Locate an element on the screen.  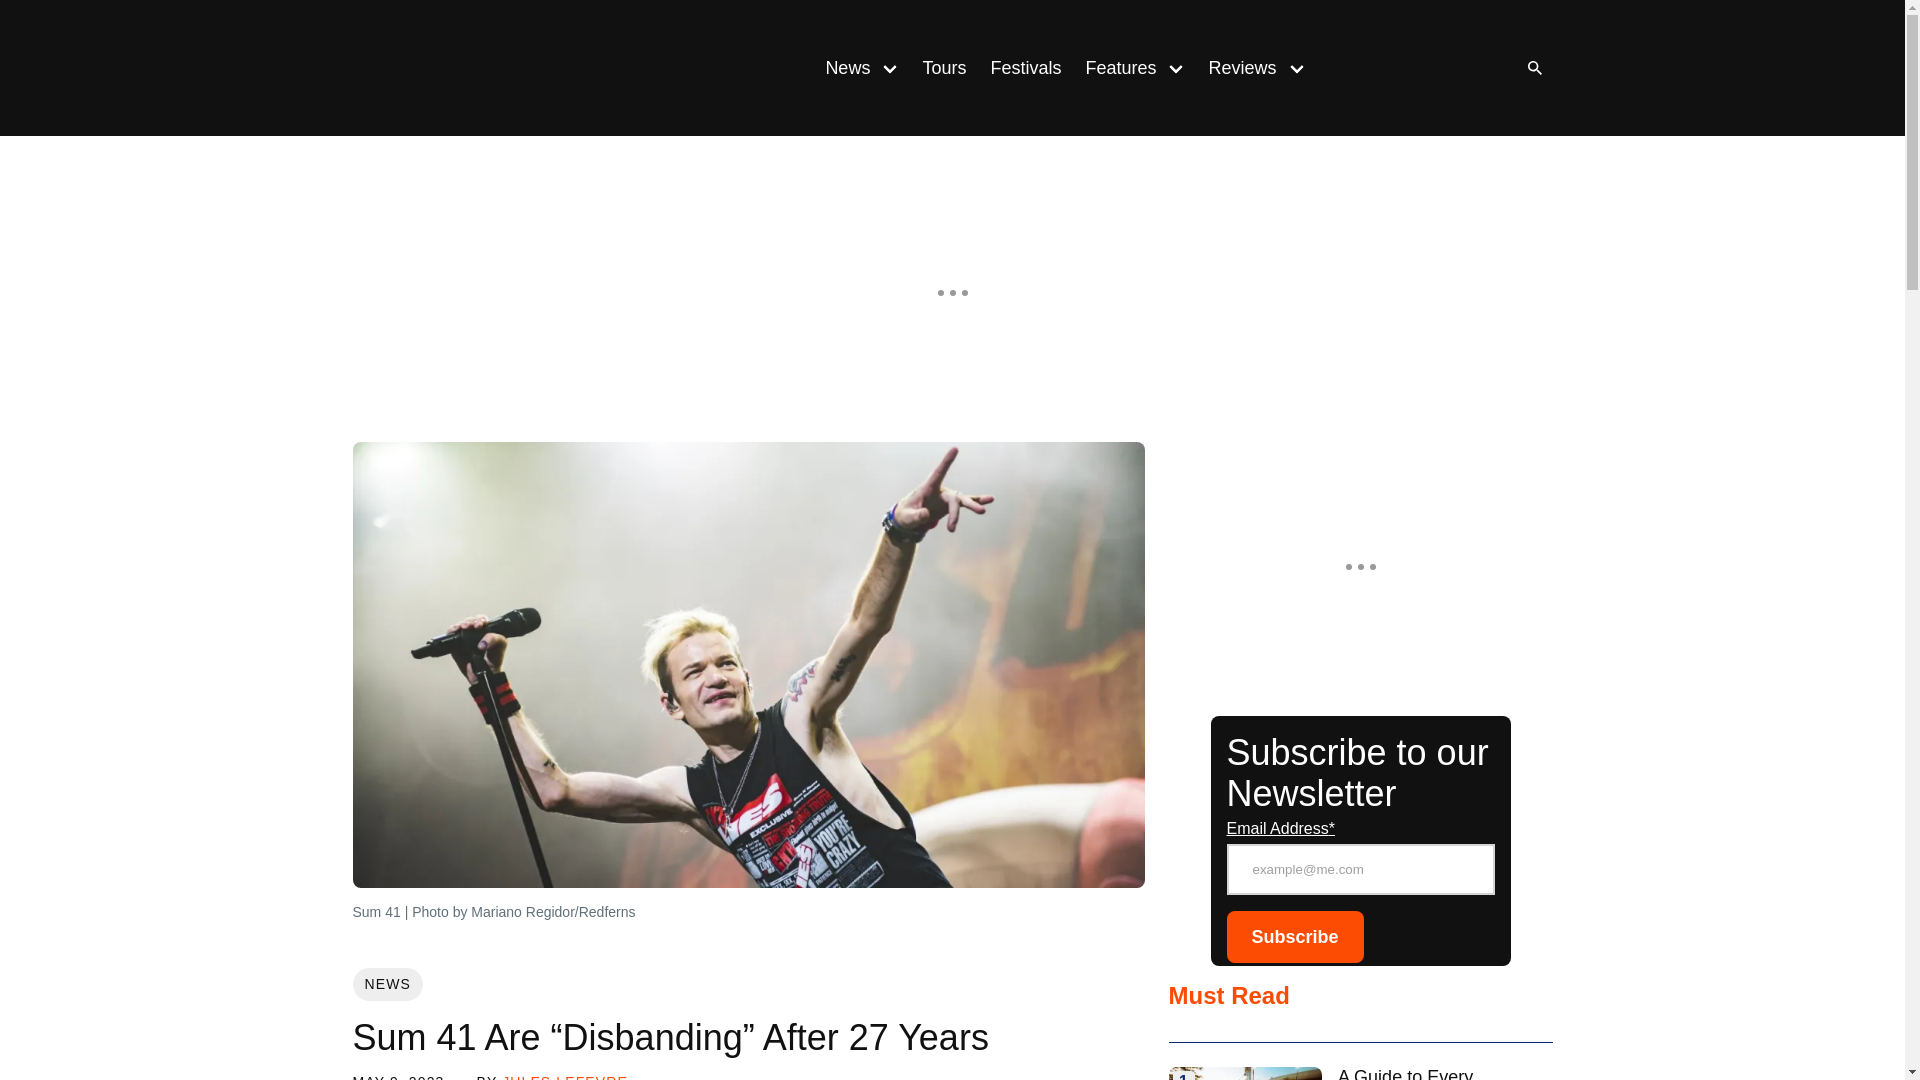
NEWS is located at coordinates (386, 984).